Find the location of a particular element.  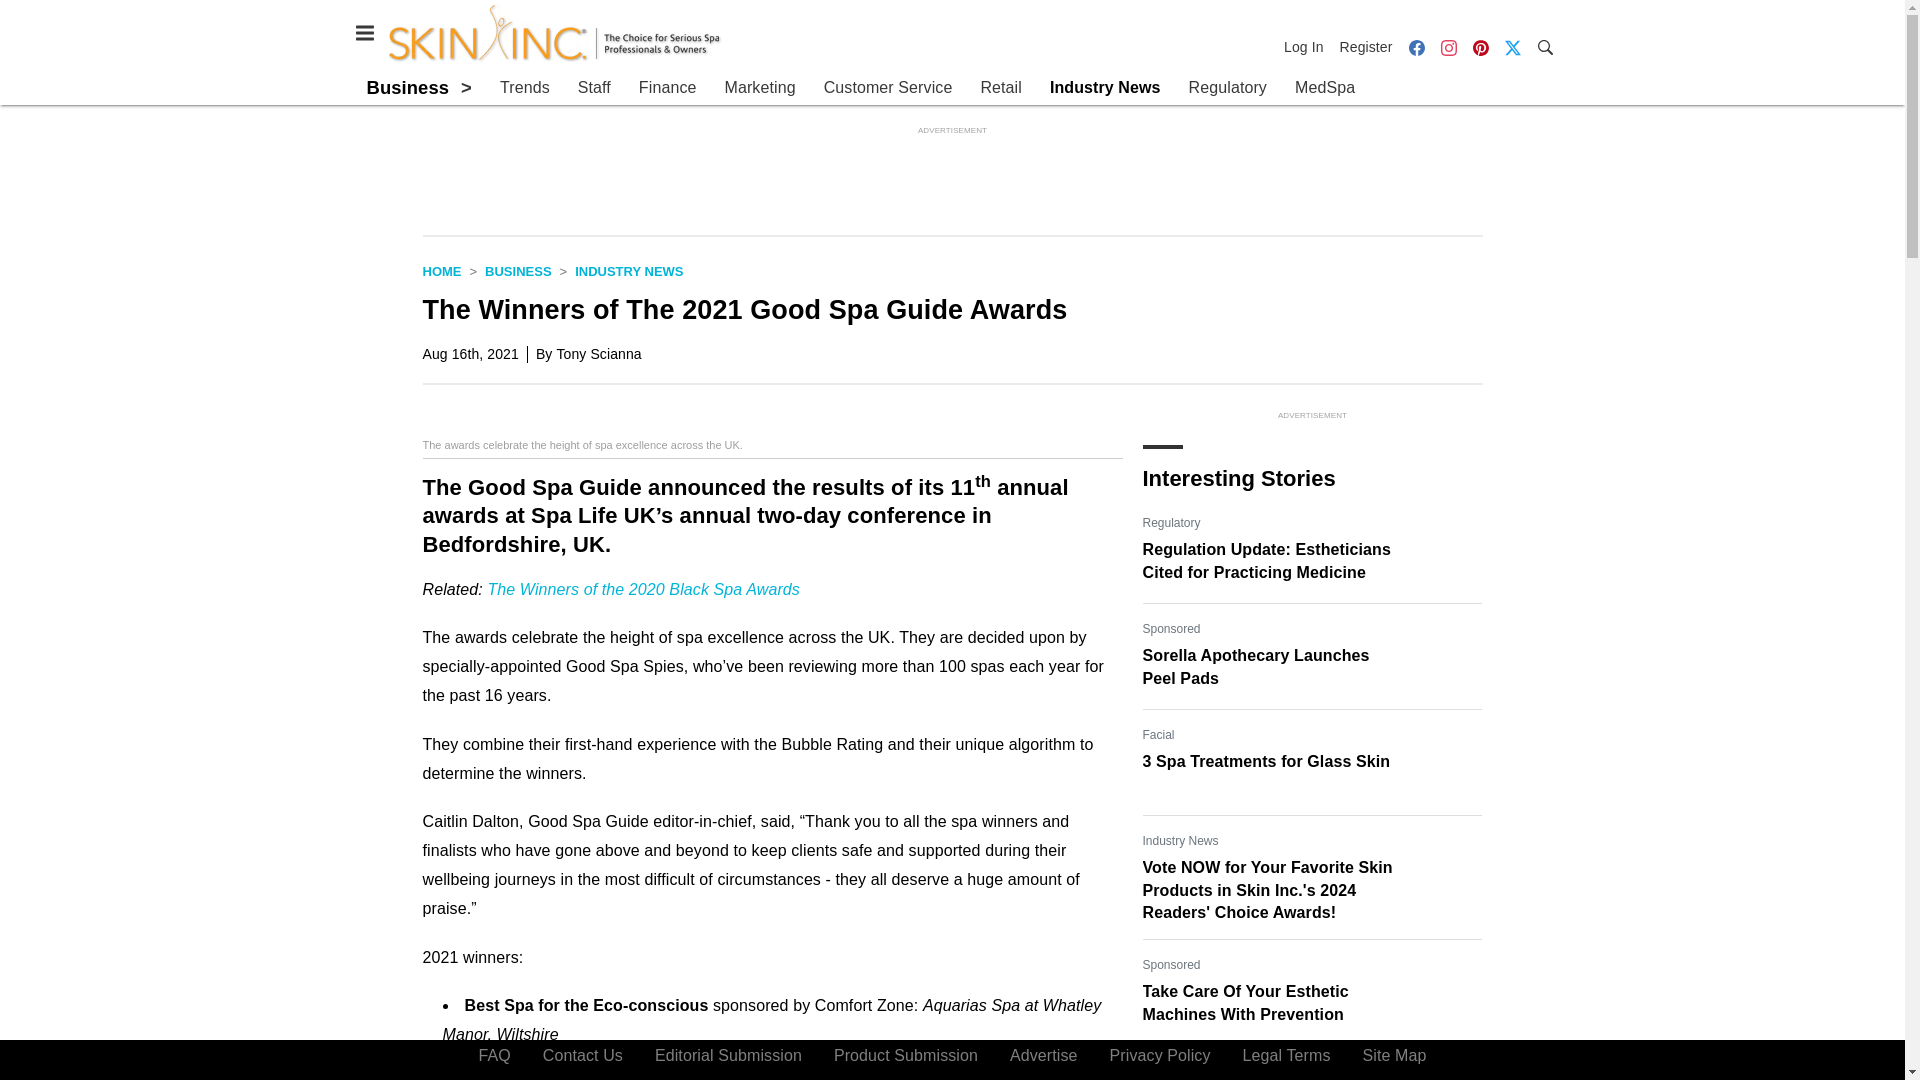

Pinterest icon is located at coordinates (1480, 48).